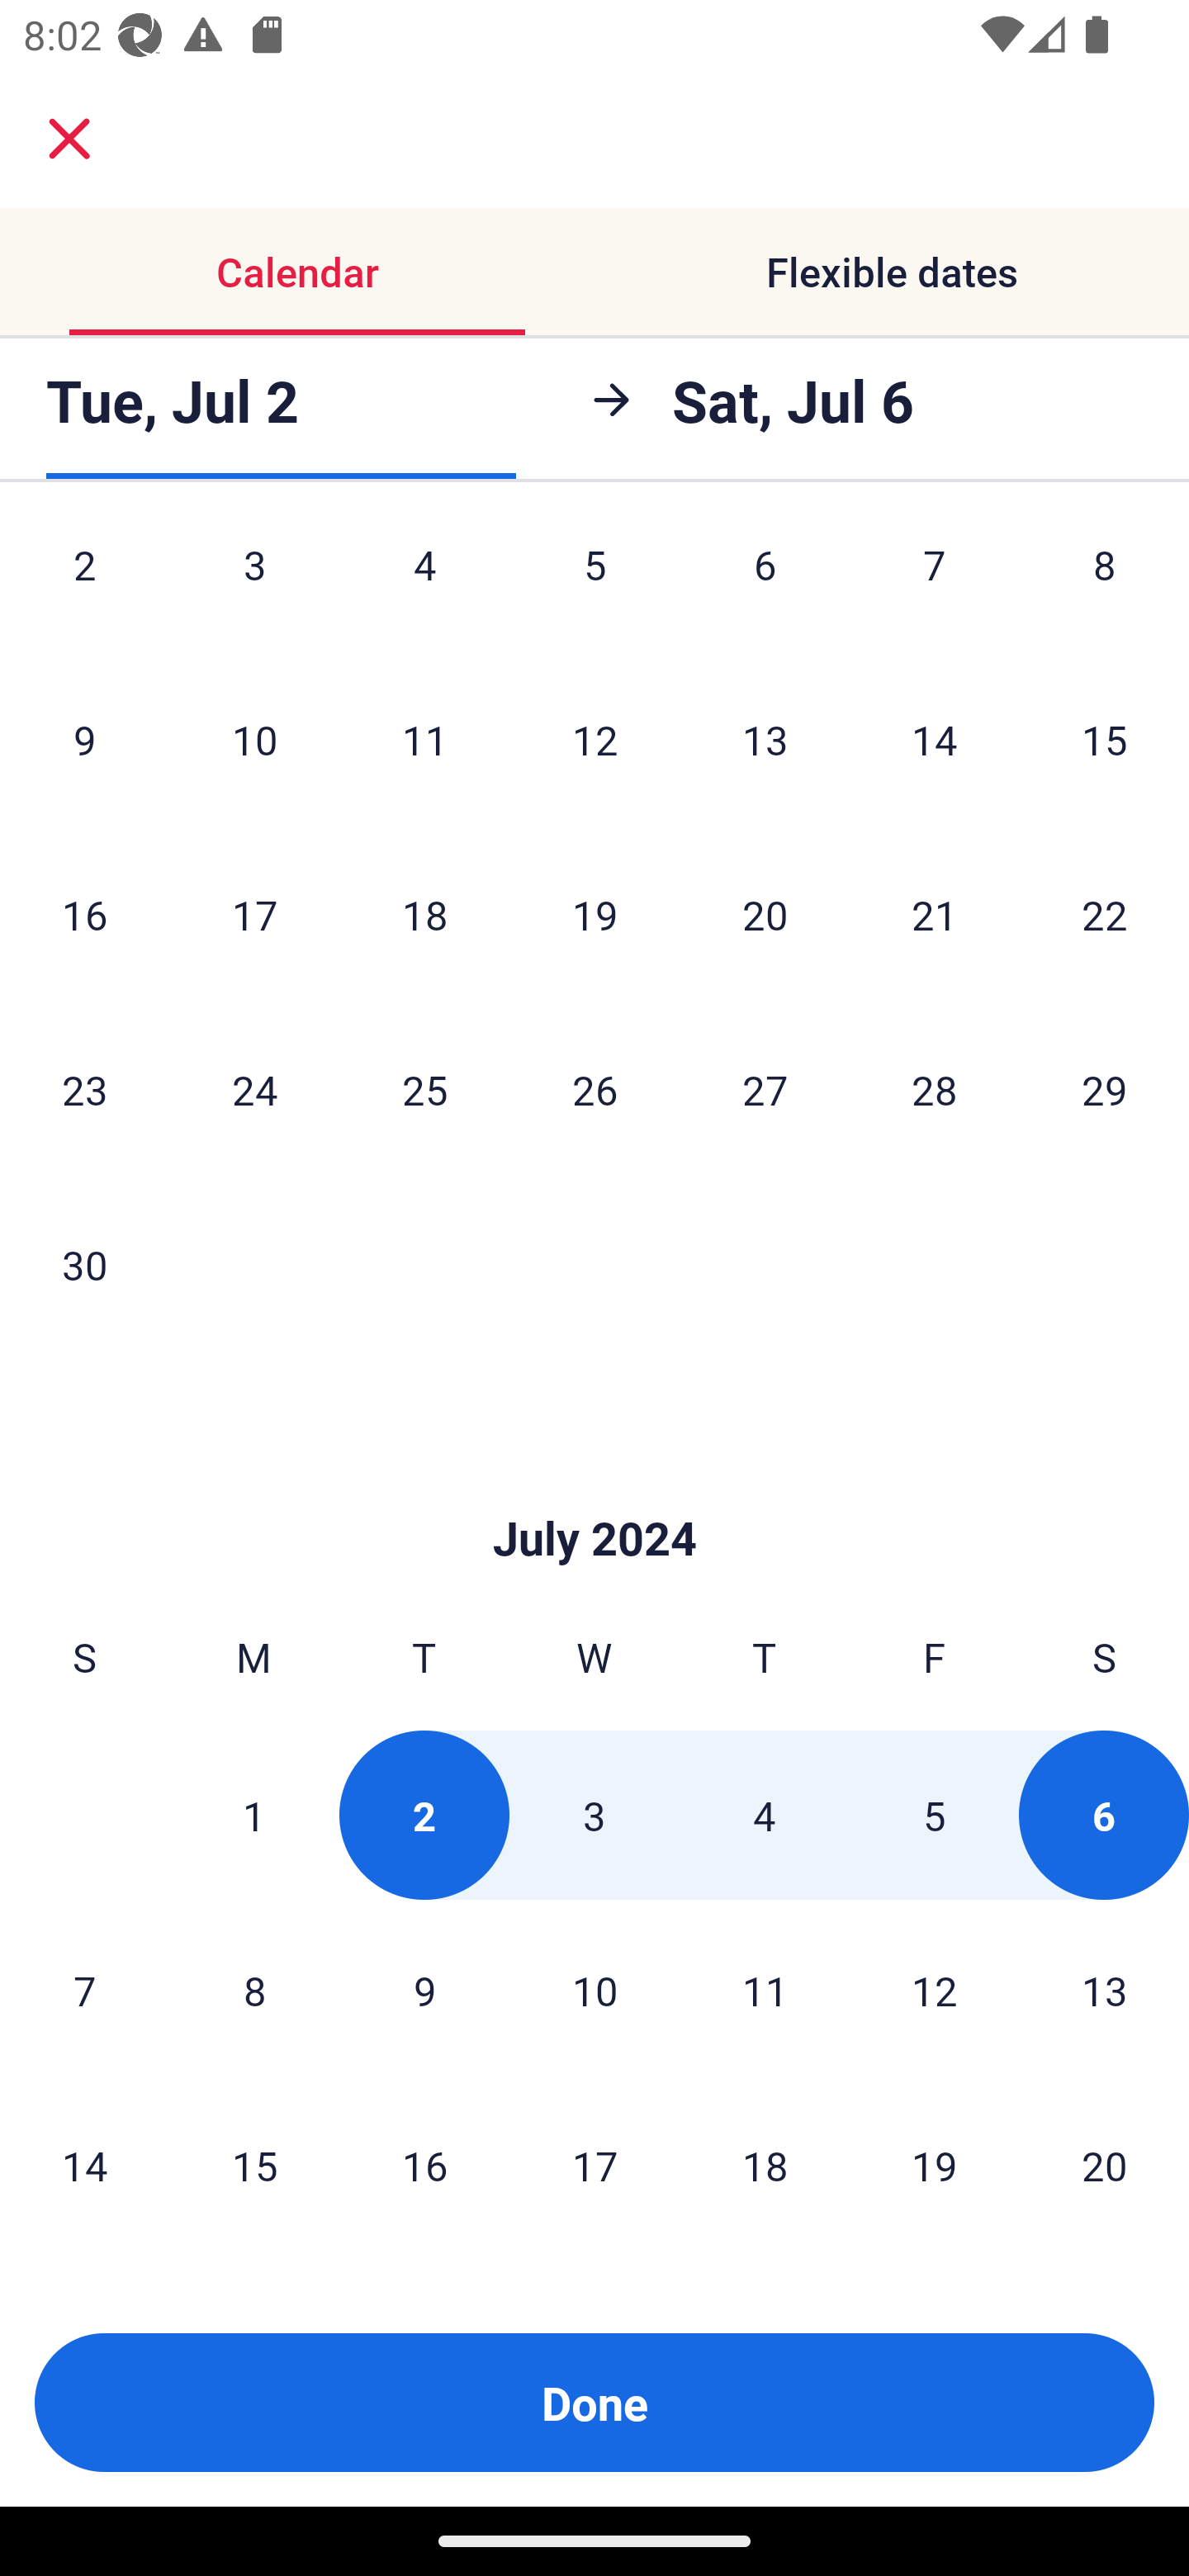 Image resolution: width=1189 pixels, height=2576 pixels. What do you see at coordinates (594, 588) in the screenshot?
I see `5 Wednesday, June 5, 2024` at bounding box center [594, 588].